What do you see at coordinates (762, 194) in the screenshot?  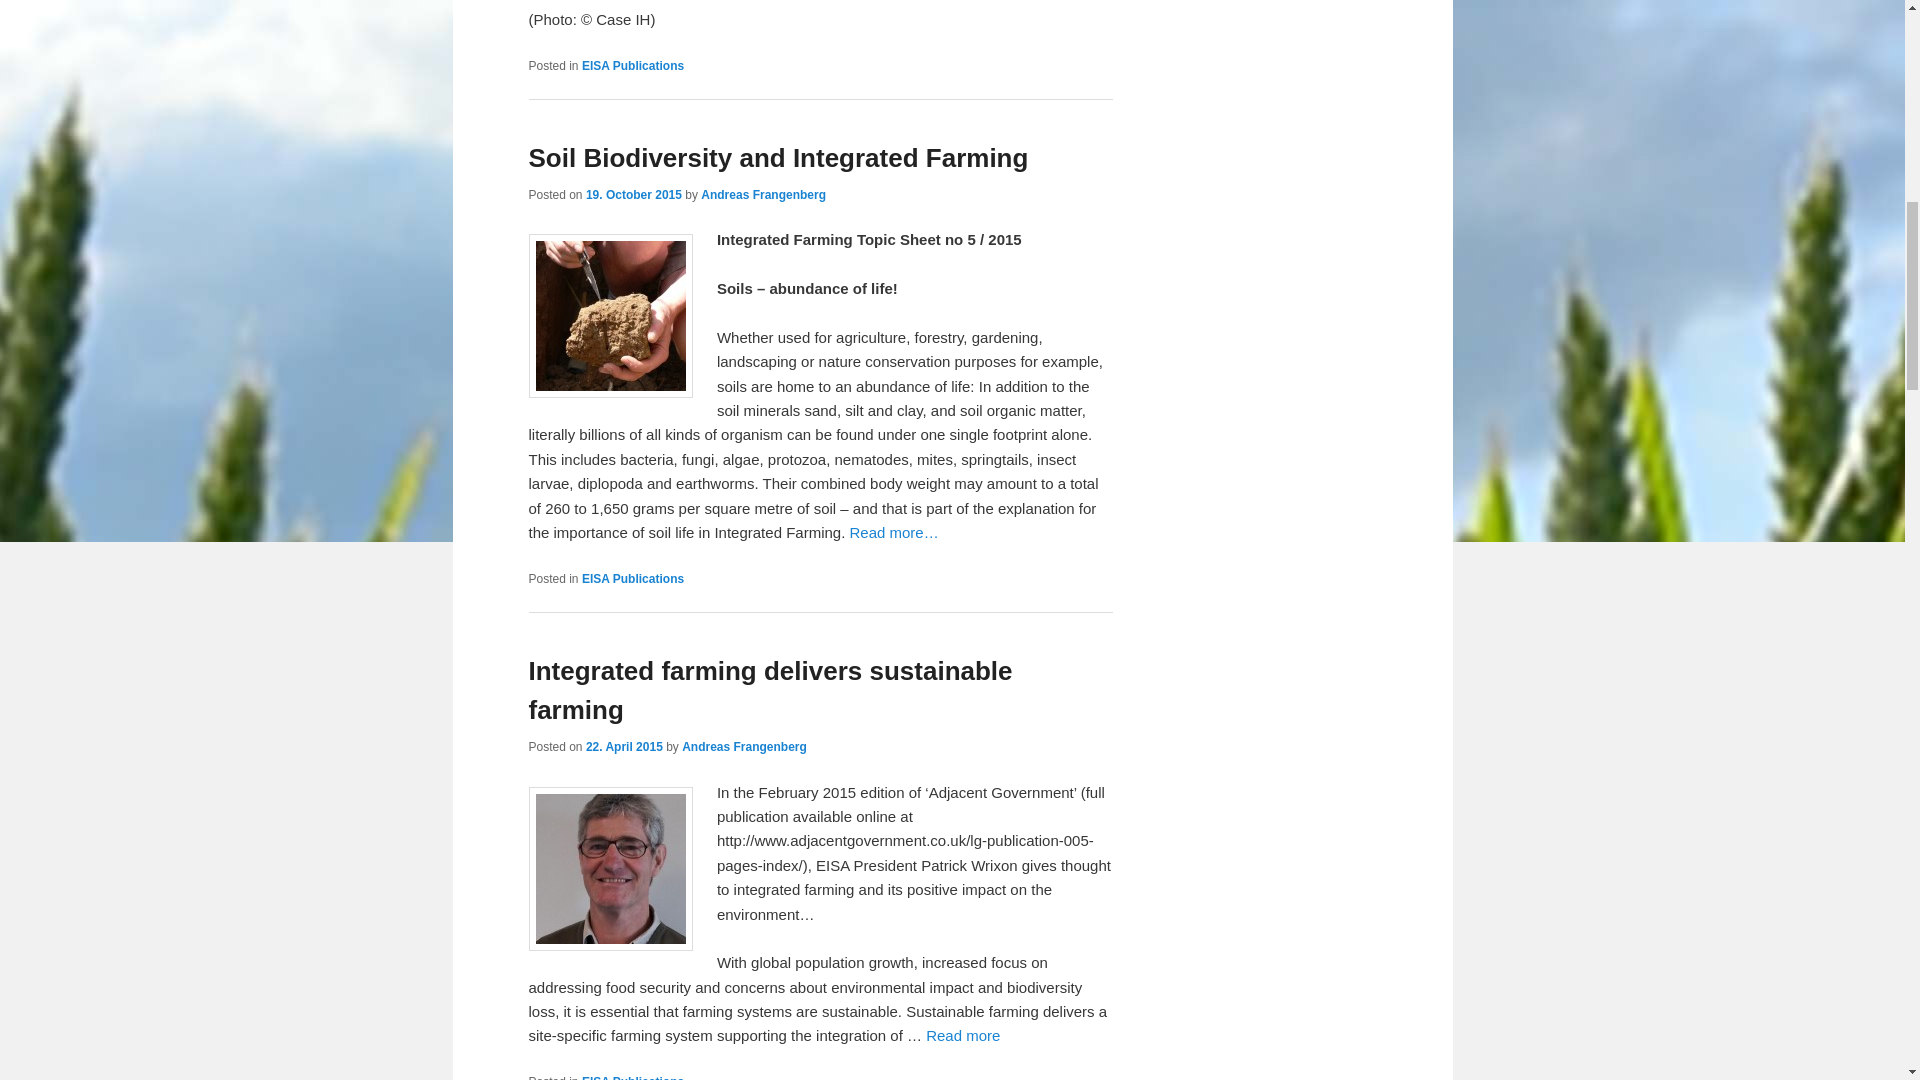 I see `View all posts by Andreas Frangenberg` at bounding box center [762, 194].